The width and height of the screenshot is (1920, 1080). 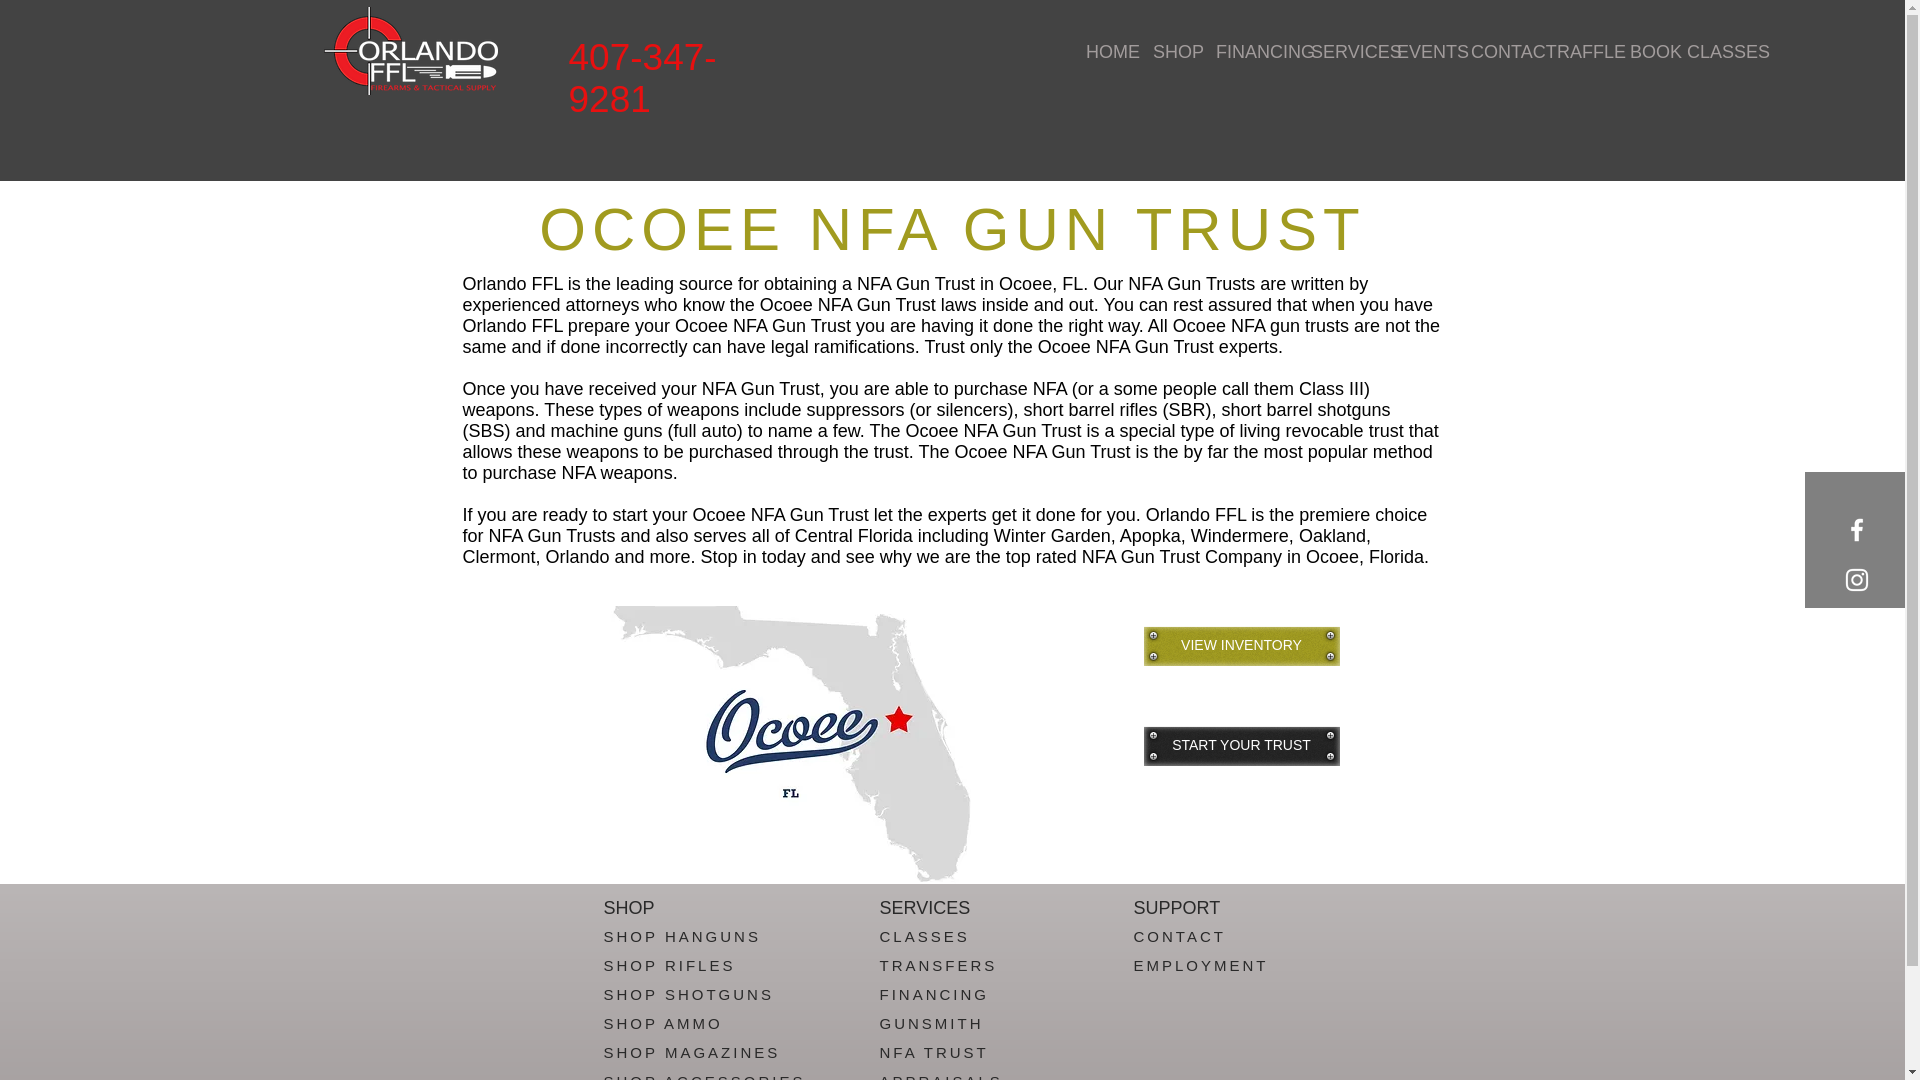 I want to click on BOOK CLASSES, so click(x=1674, y=52).